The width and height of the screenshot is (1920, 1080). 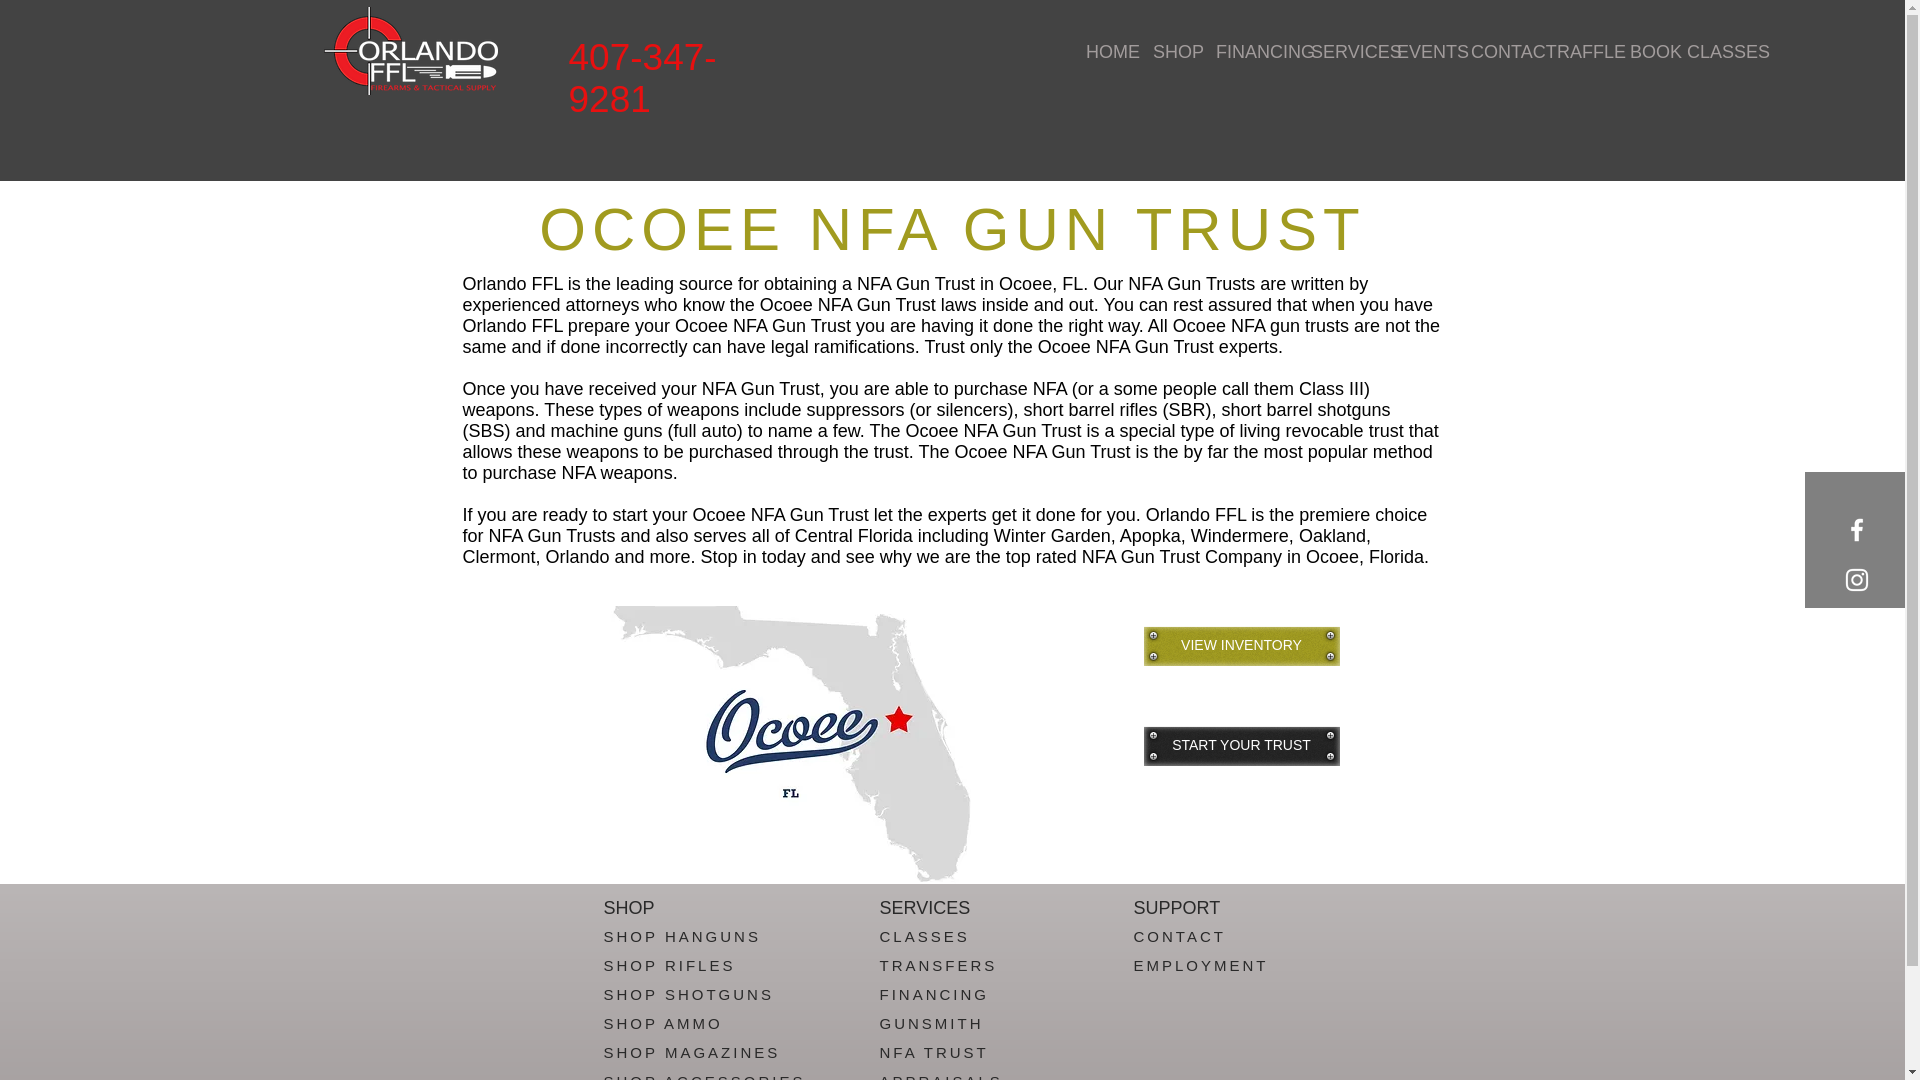 I want to click on BOOK CLASSES, so click(x=1674, y=52).